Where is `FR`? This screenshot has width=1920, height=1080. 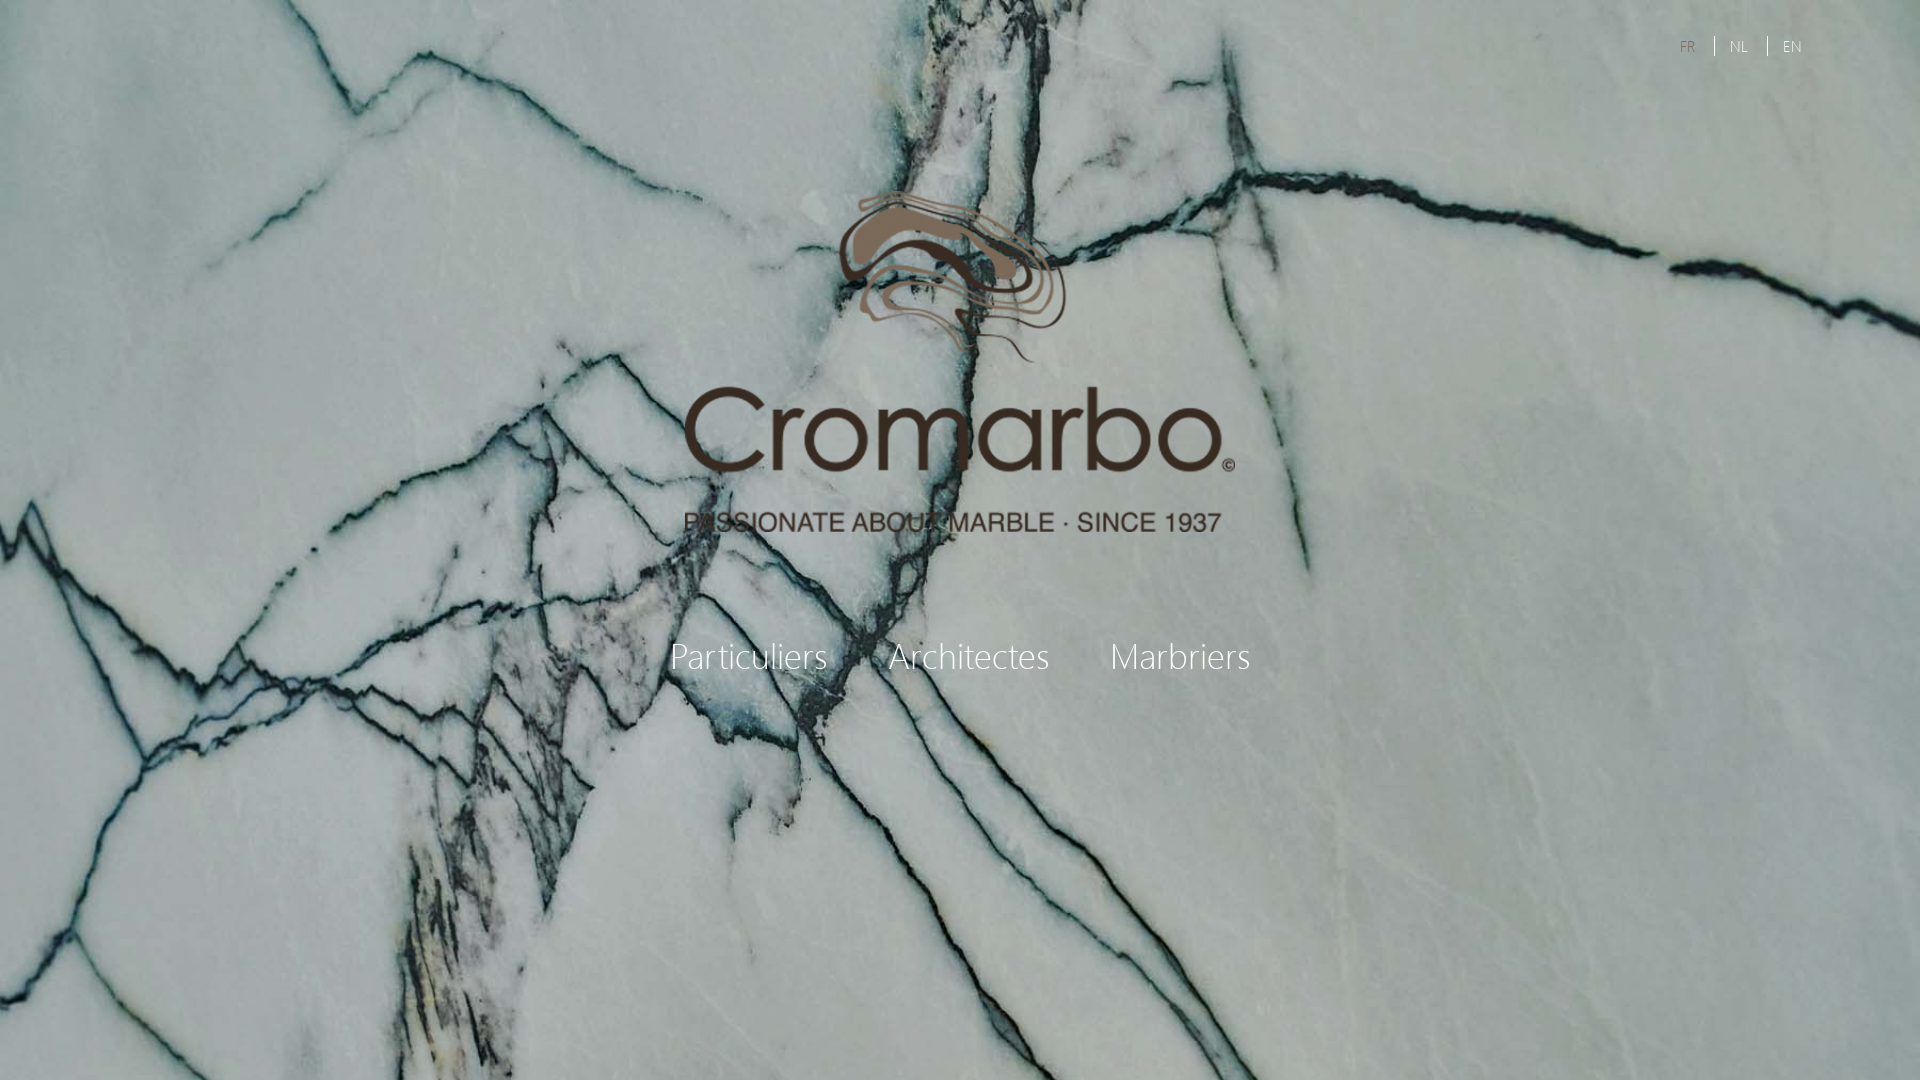 FR is located at coordinates (1688, 46).